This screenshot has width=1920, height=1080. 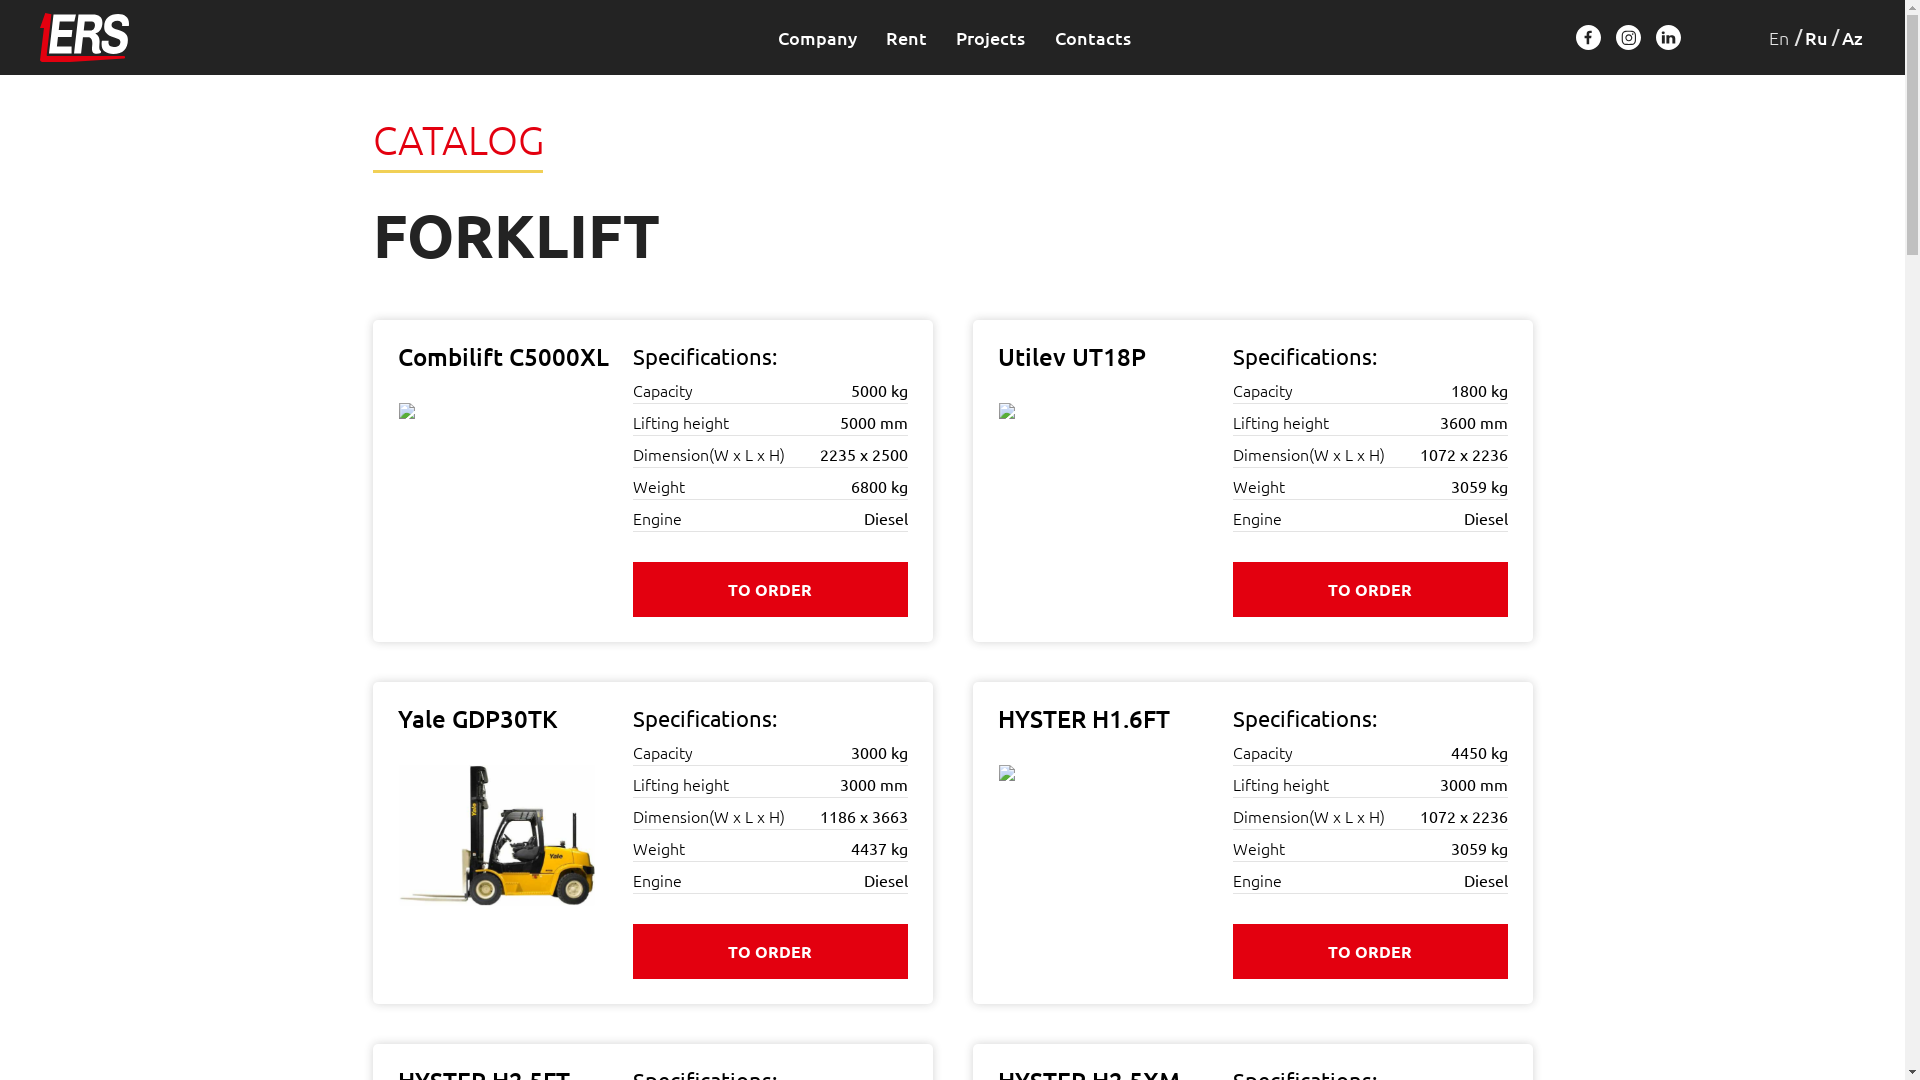 I want to click on Ru, so click(x=1816, y=38).